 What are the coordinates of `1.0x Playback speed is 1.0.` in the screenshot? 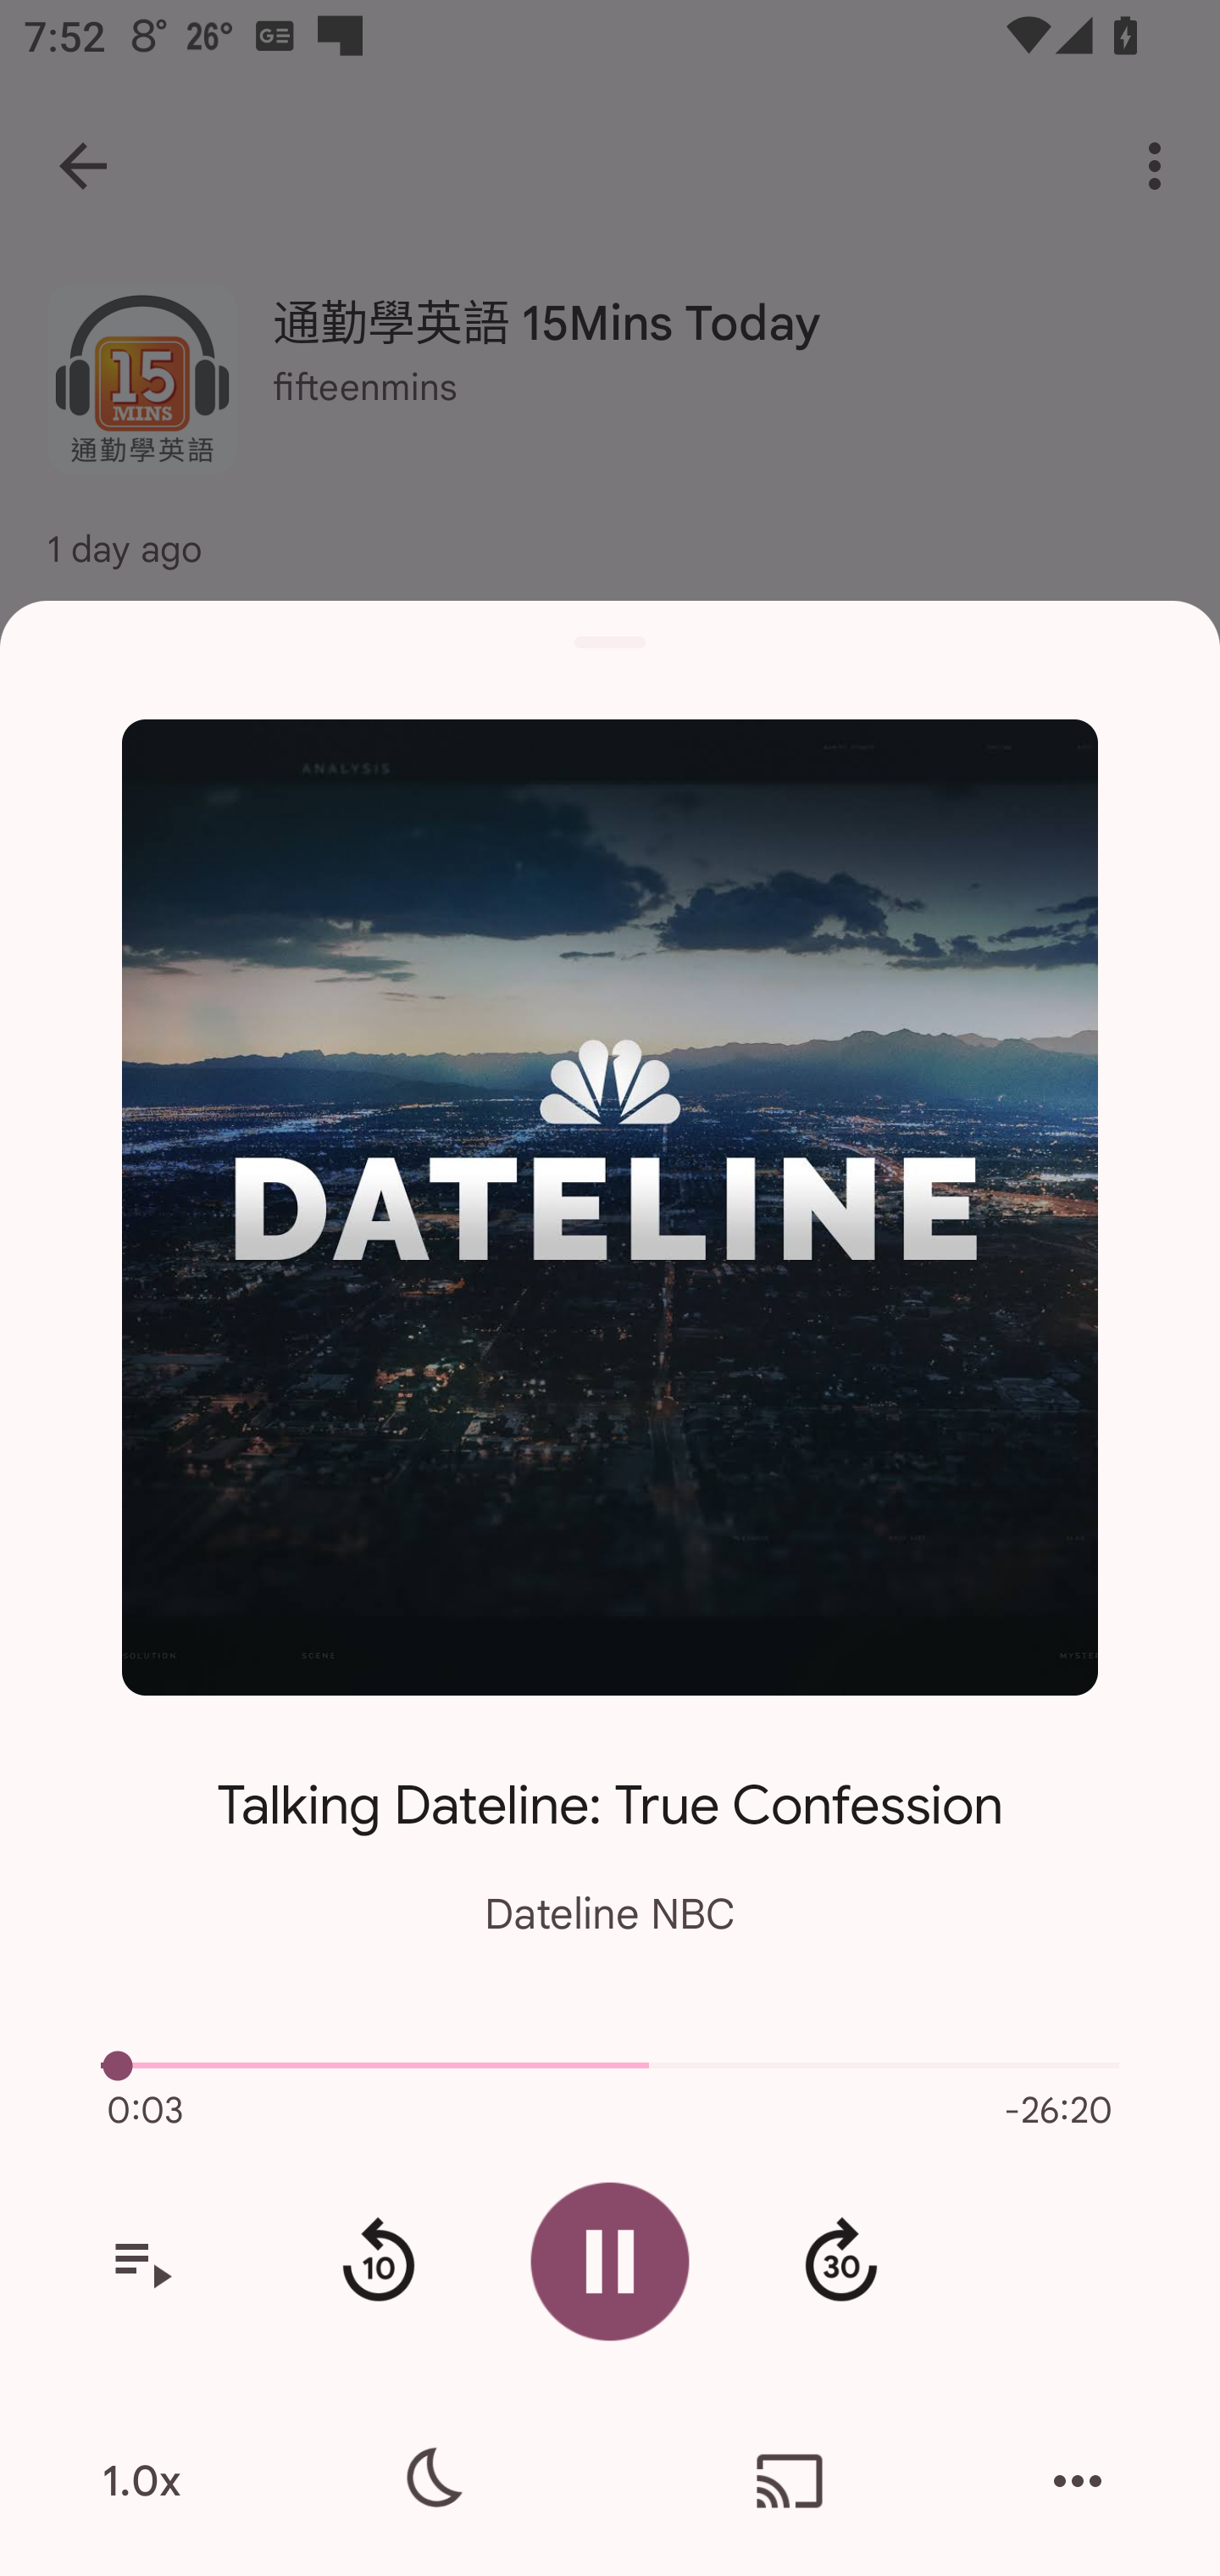 It's located at (141, 2481).